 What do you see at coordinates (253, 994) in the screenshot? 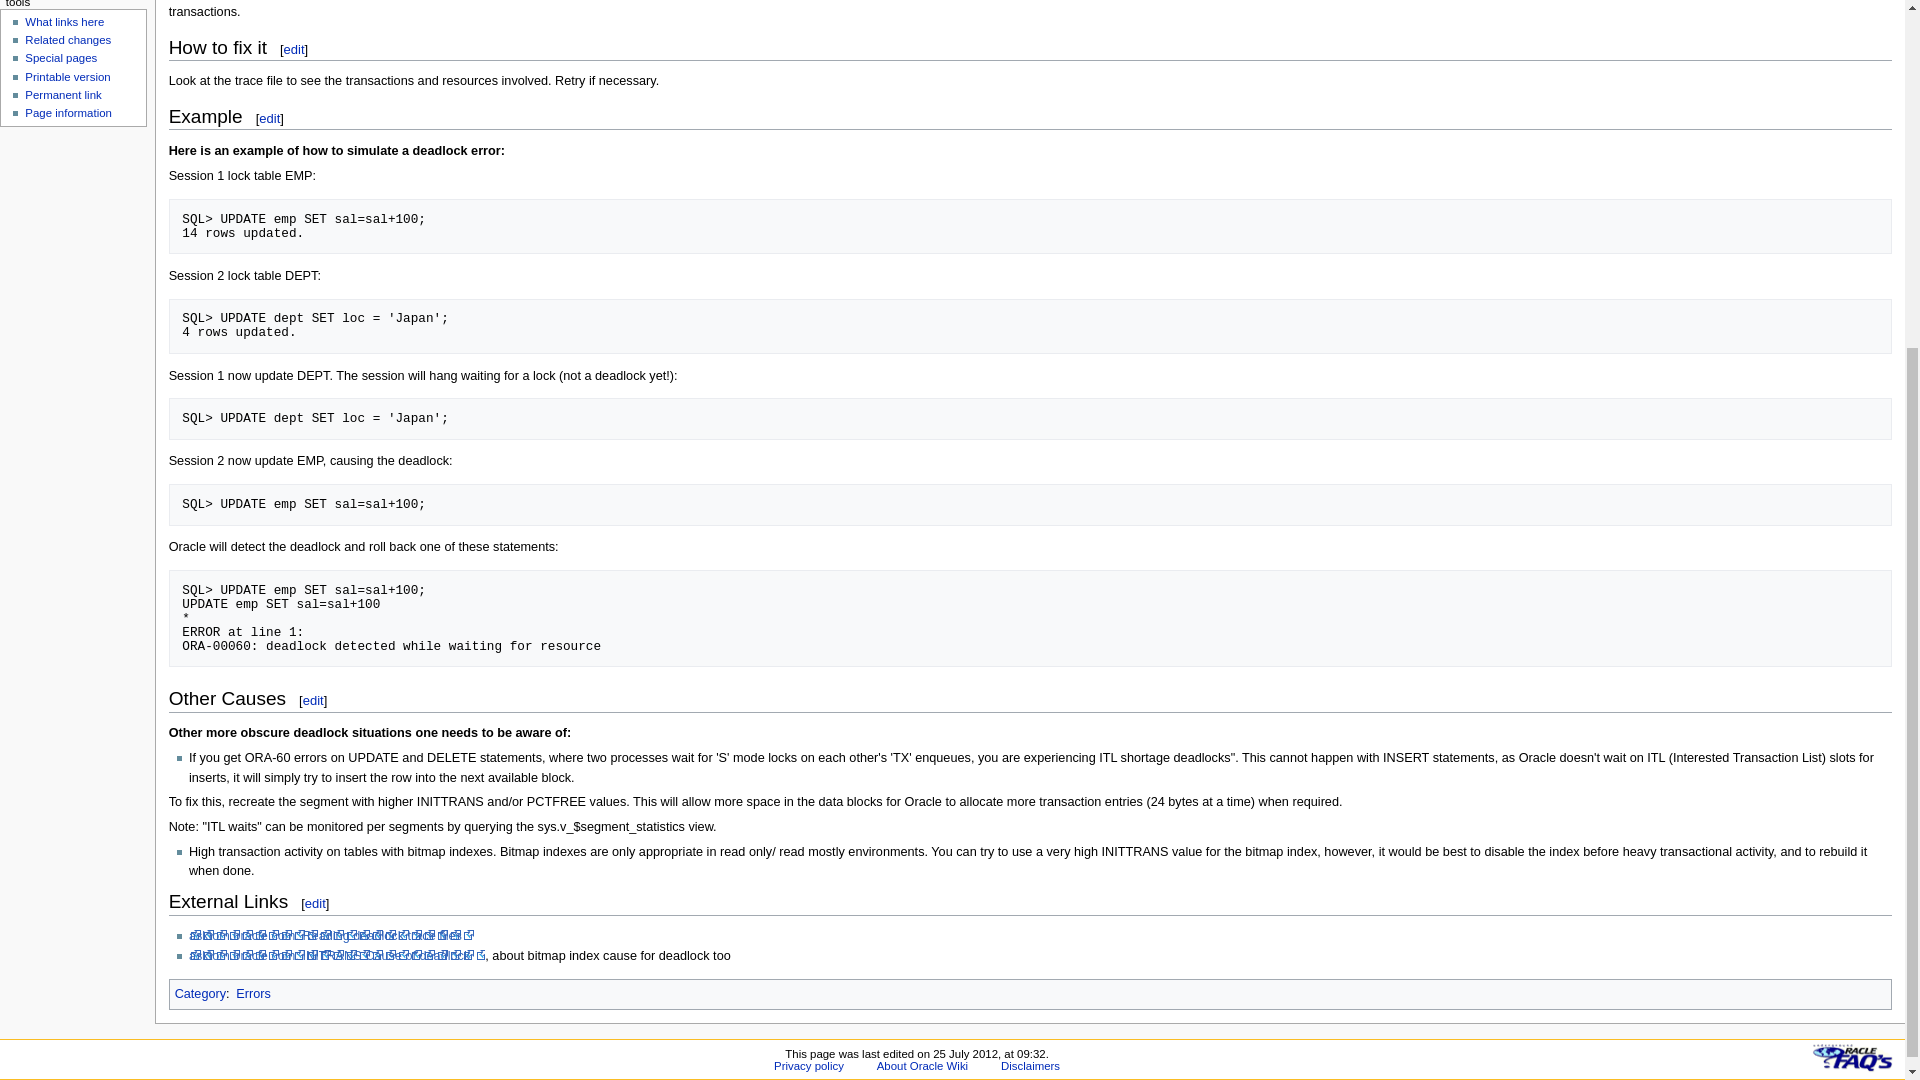
I see `Category:Errors` at bounding box center [253, 994].